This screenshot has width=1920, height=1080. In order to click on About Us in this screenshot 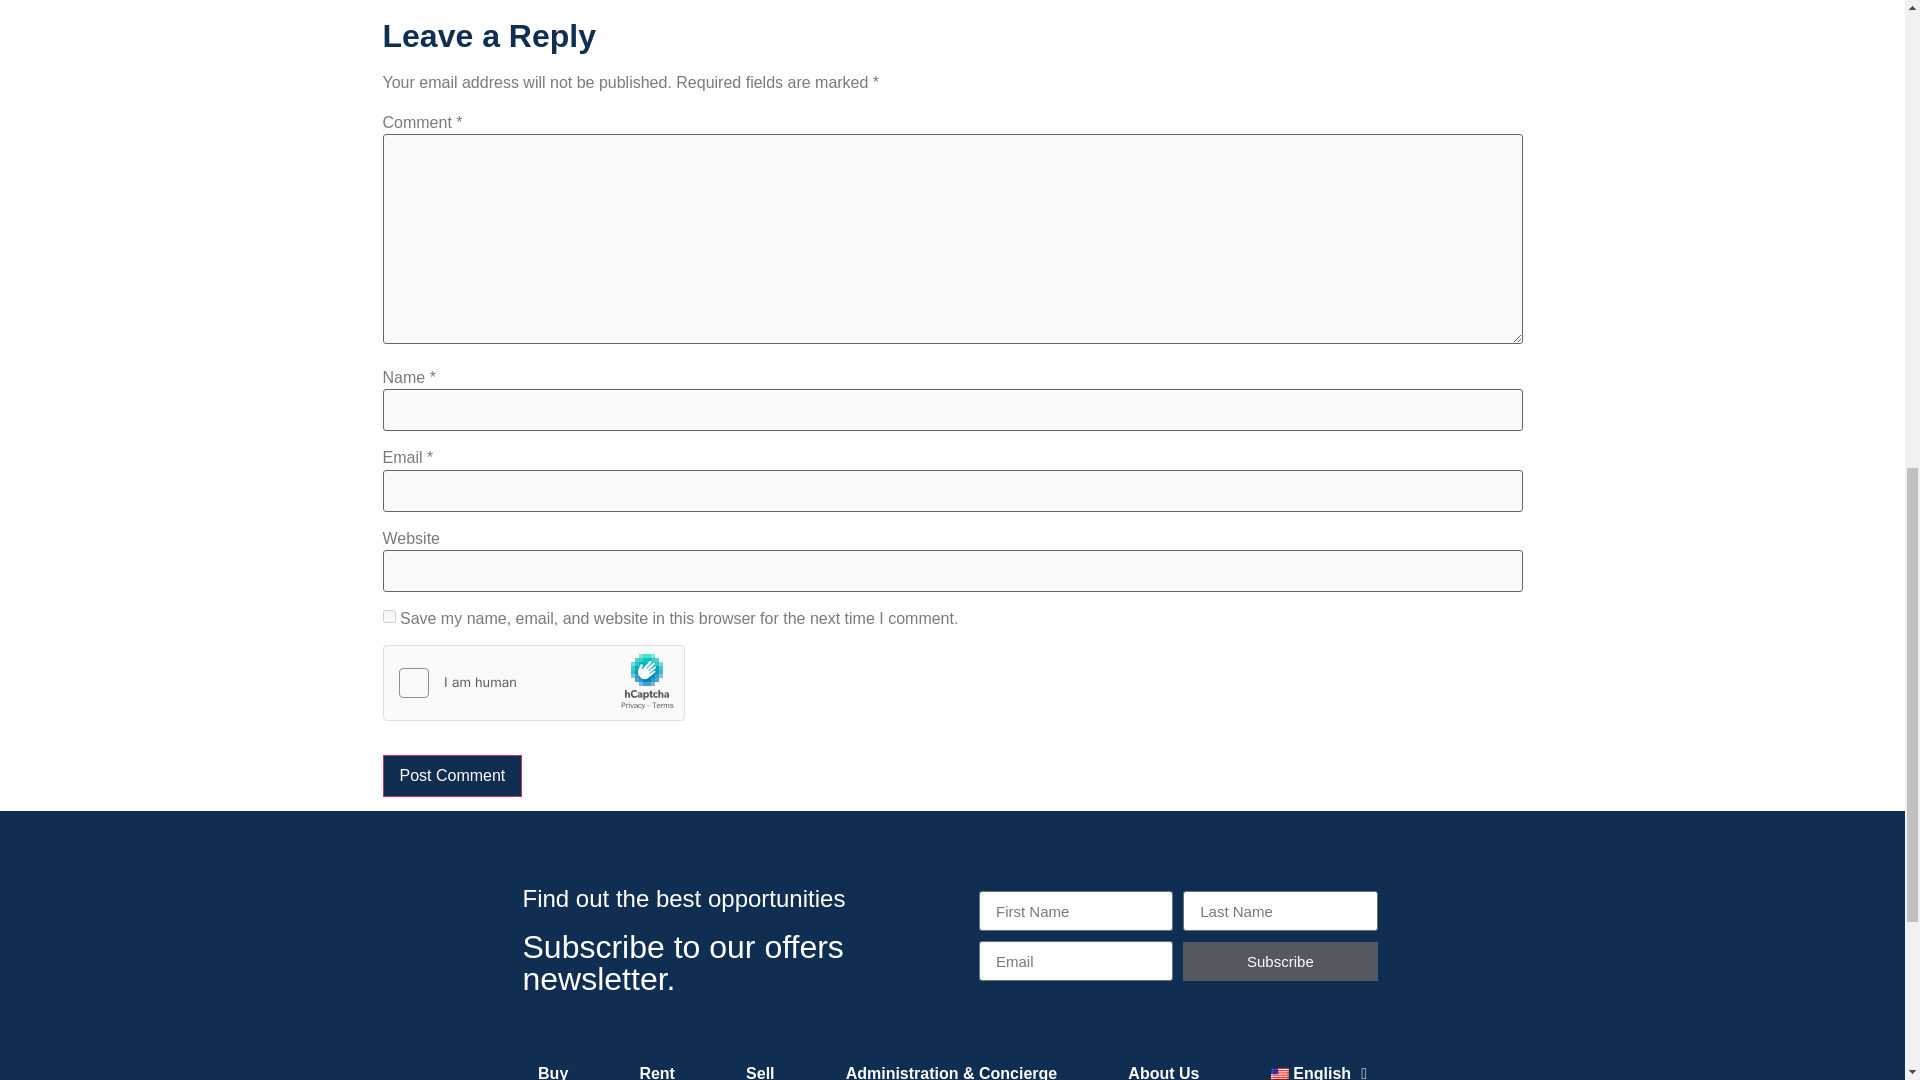, I will do `click(1163, 1065)`.